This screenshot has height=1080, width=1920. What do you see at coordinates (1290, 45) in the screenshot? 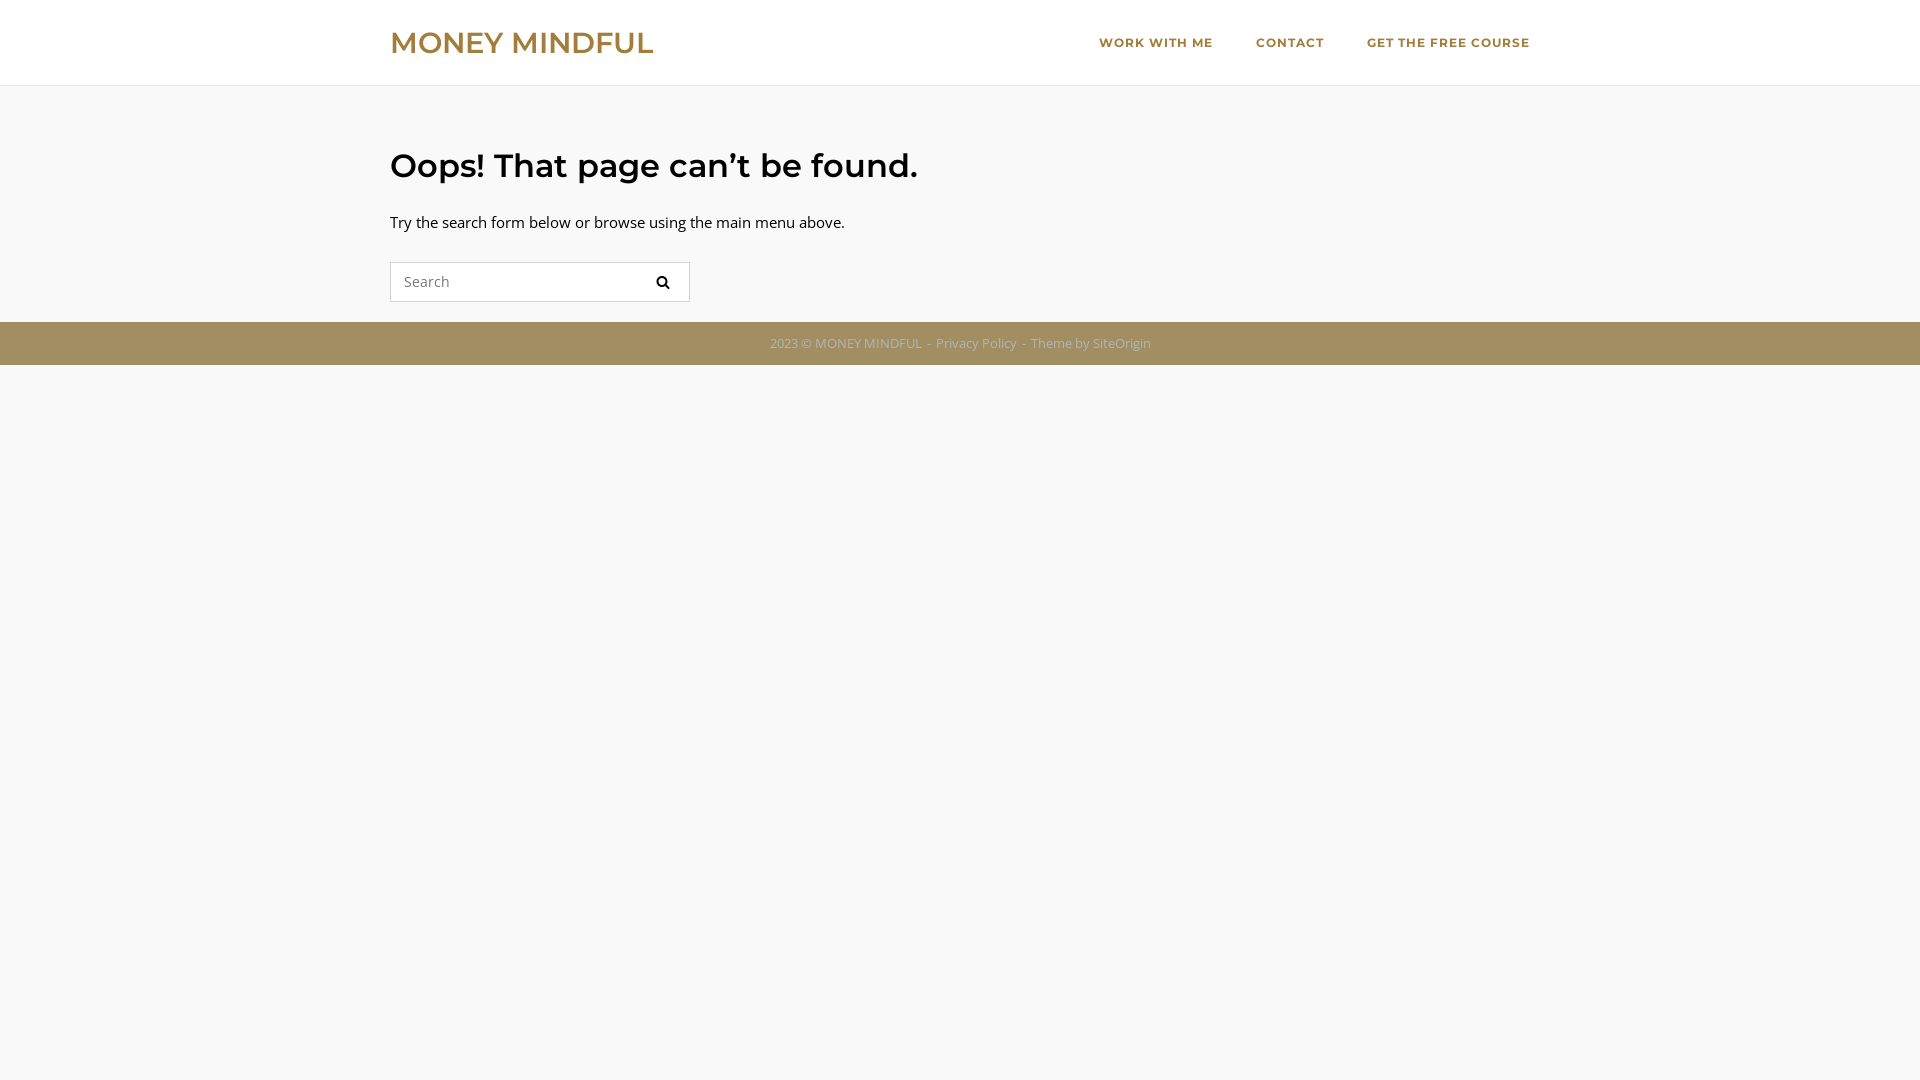
I see `CONTACT` at bounding box center [1290, 45].